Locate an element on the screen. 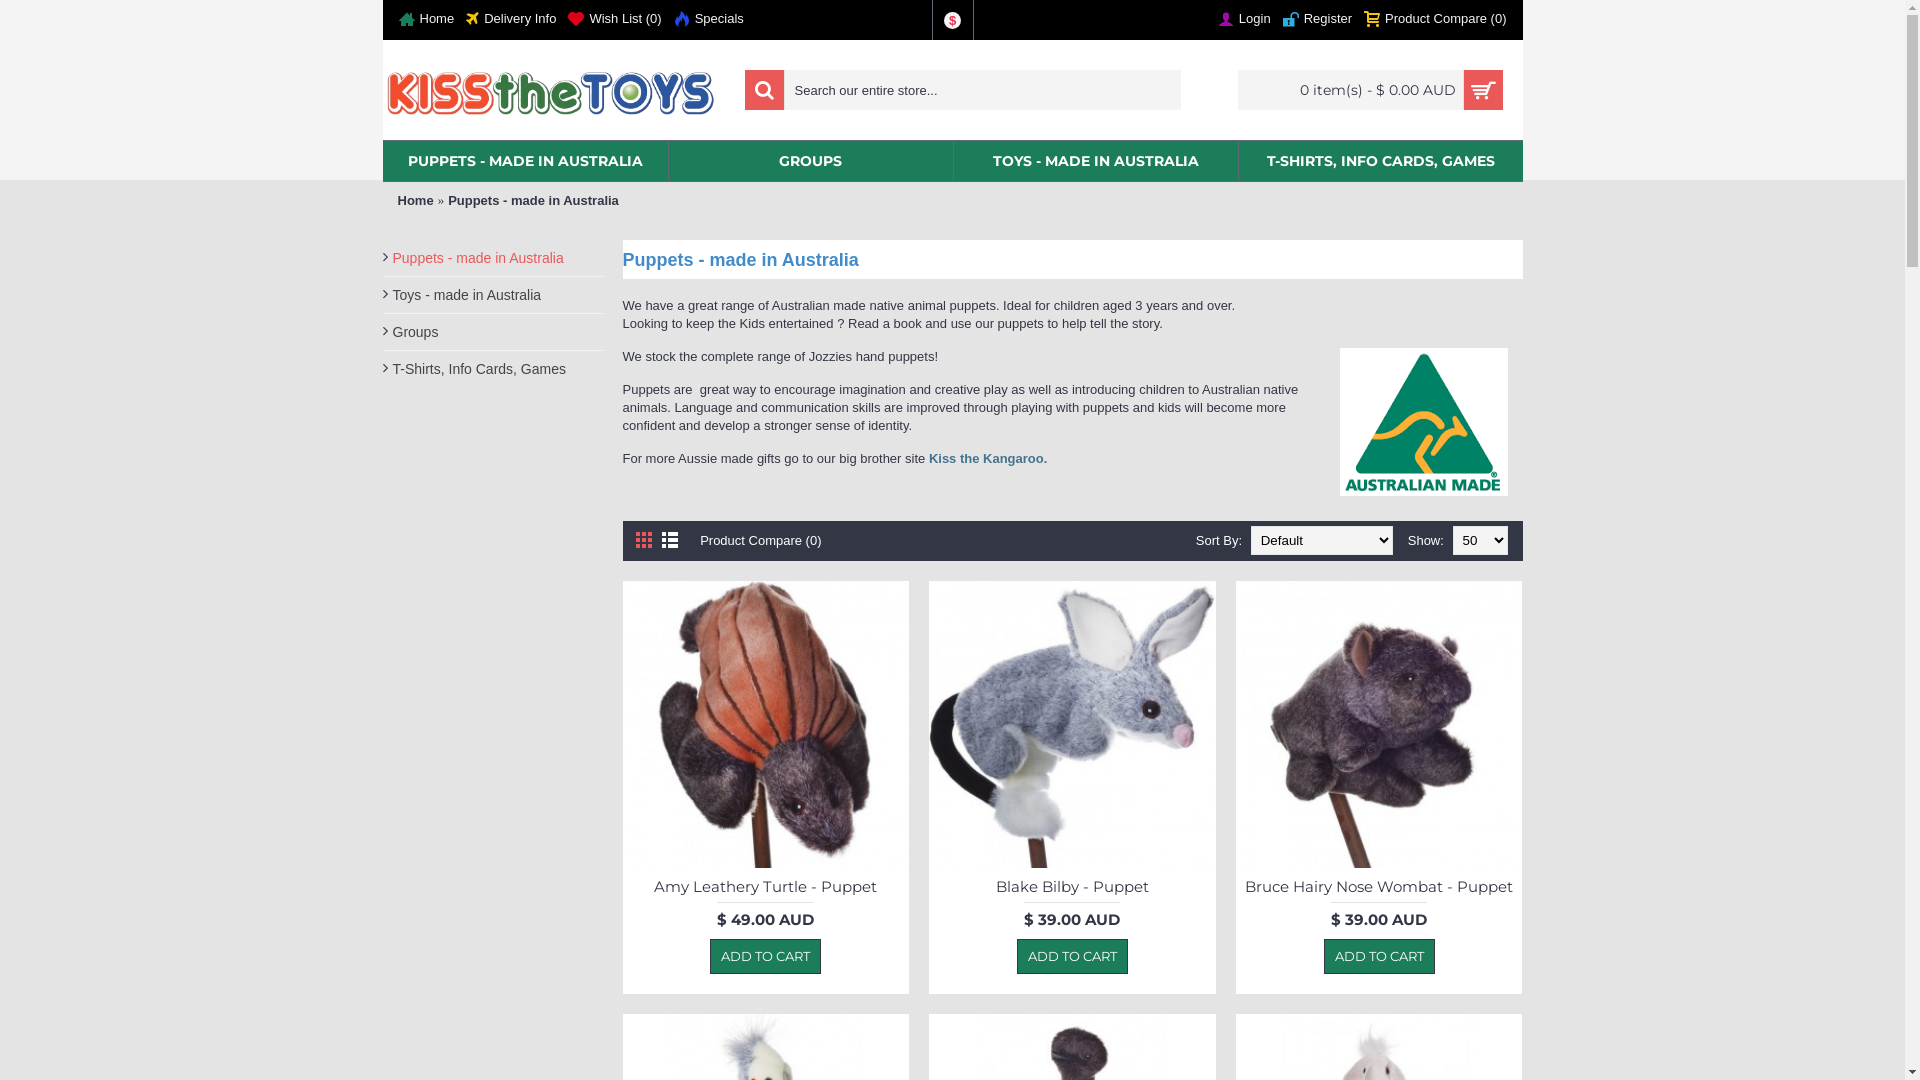  T-SHIRTS, INFO CARDS, GAMES is located at coordinates (1380, 161).